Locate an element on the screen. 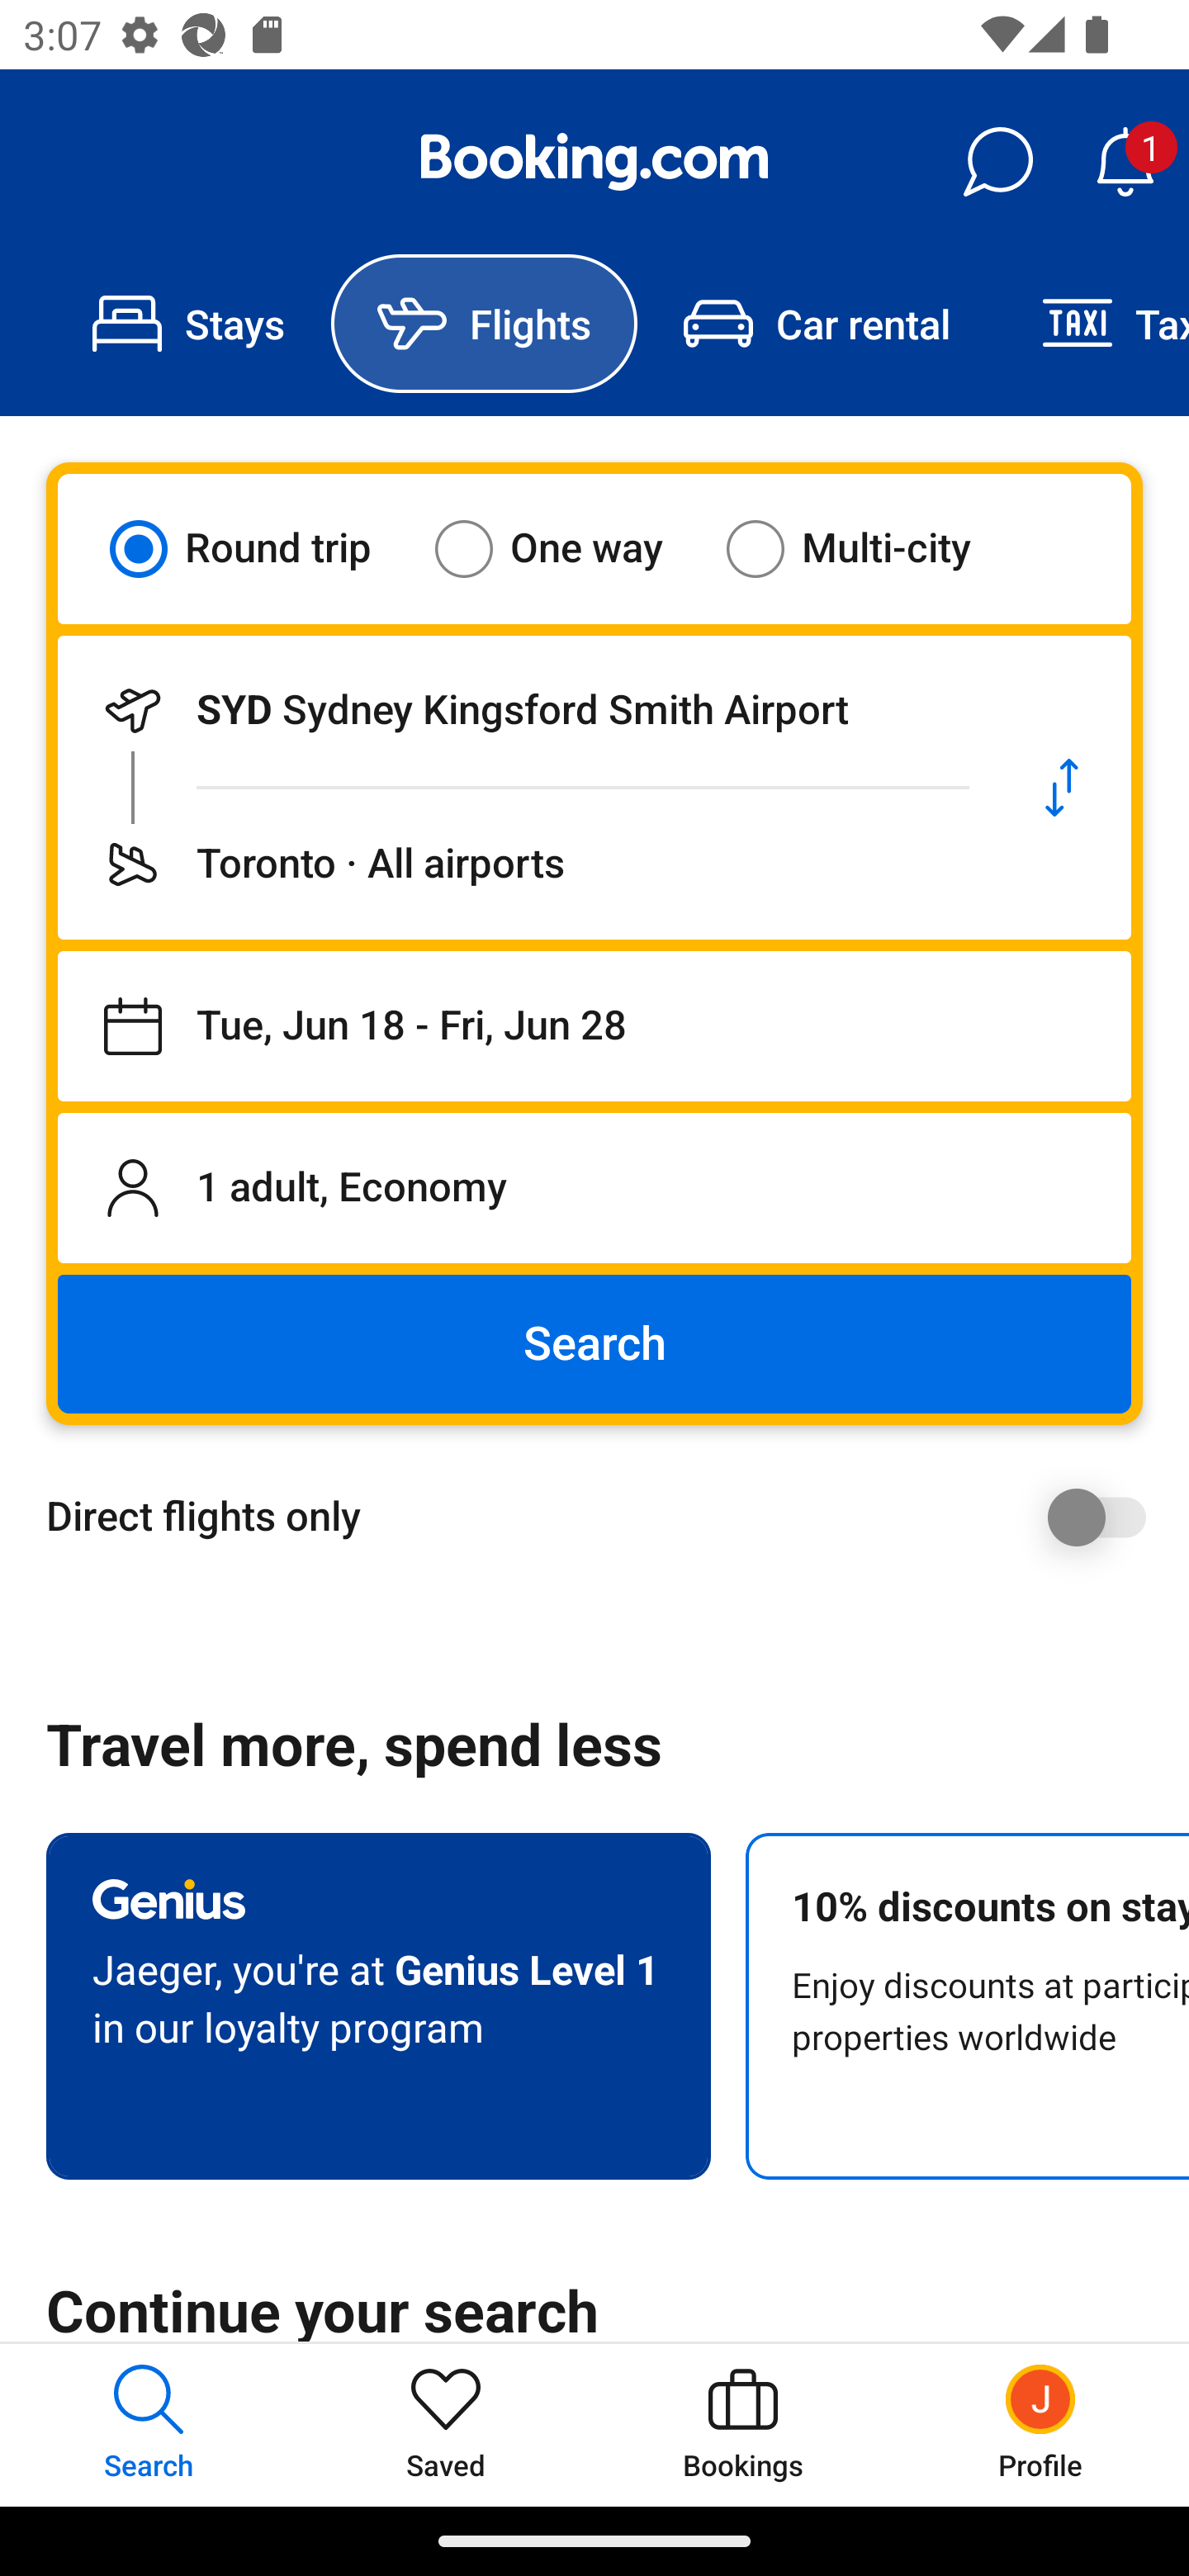 The image size is (1189, 2576). Stays is located at coordinates (188, 324).